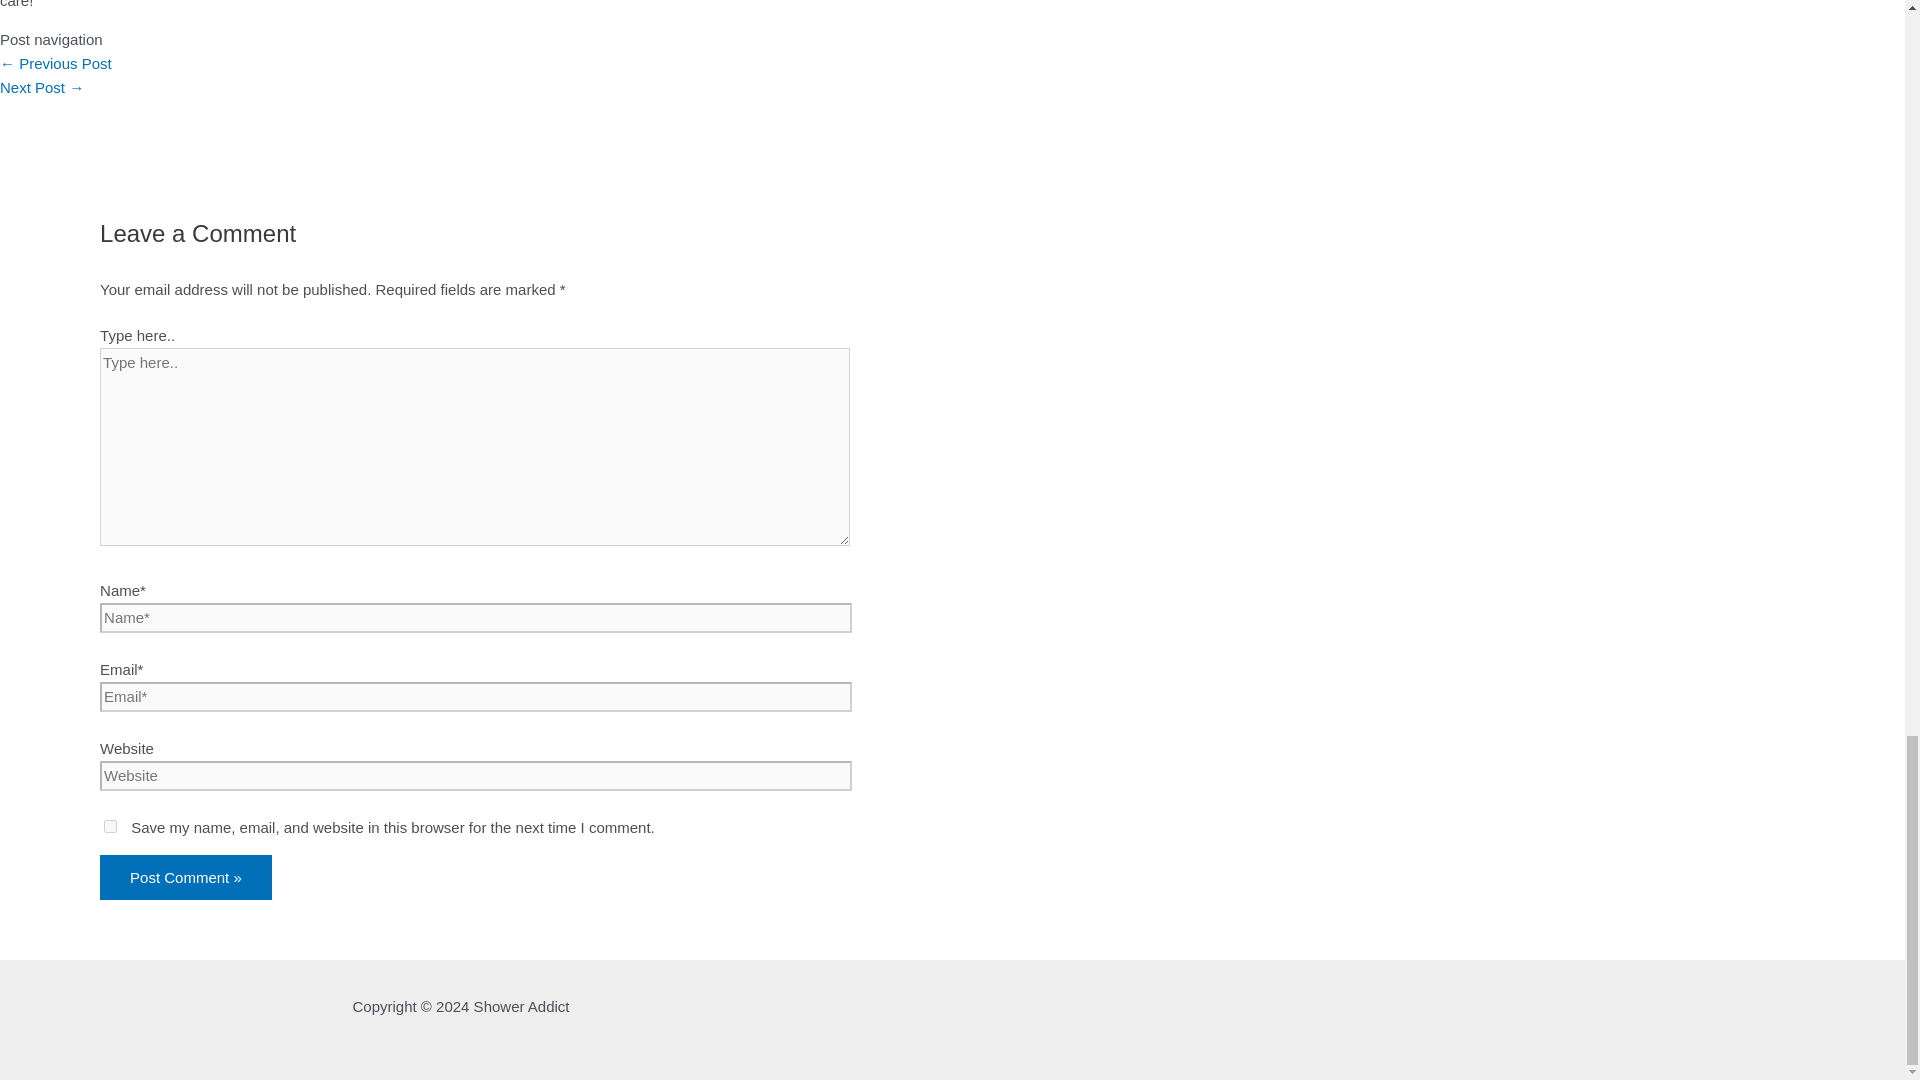 The image size is (1920, 1080). I want to click on yes, so click(110, 826).